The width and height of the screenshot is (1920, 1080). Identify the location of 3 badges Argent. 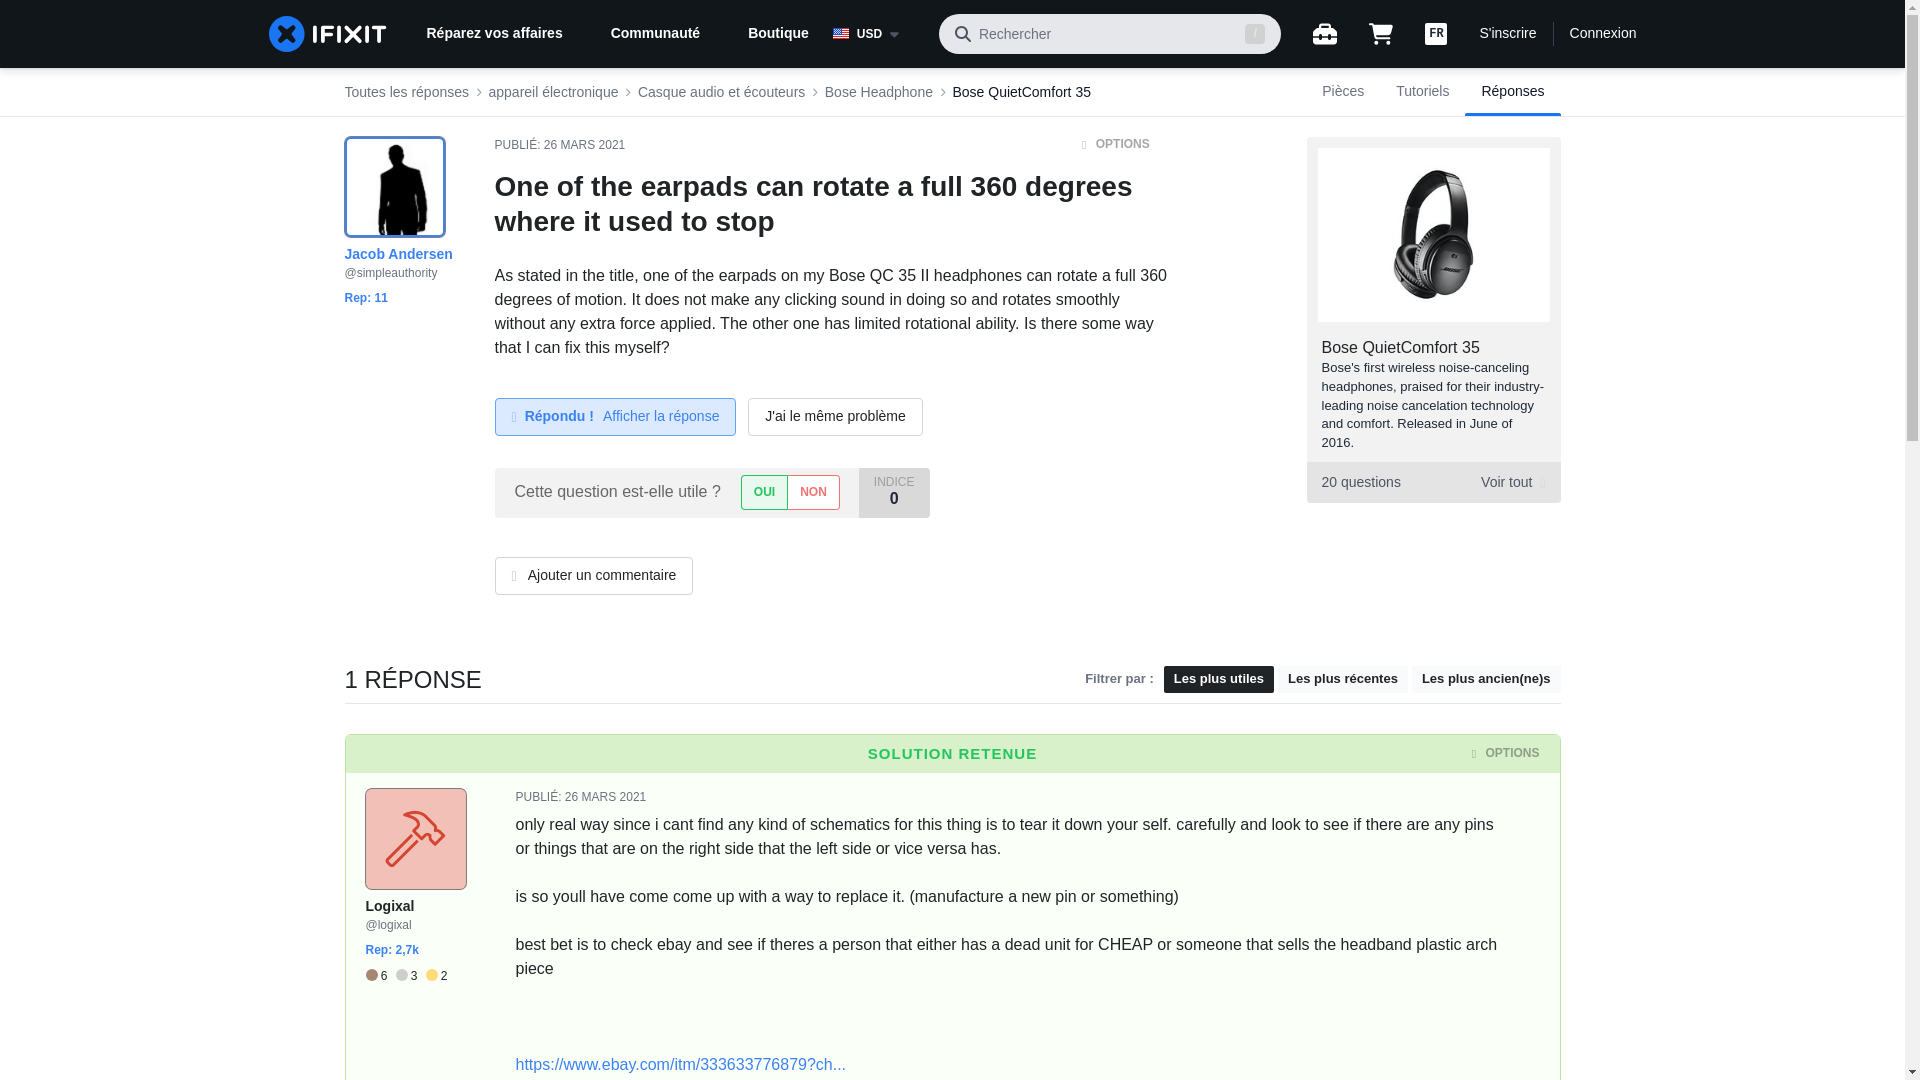
(410, 976).